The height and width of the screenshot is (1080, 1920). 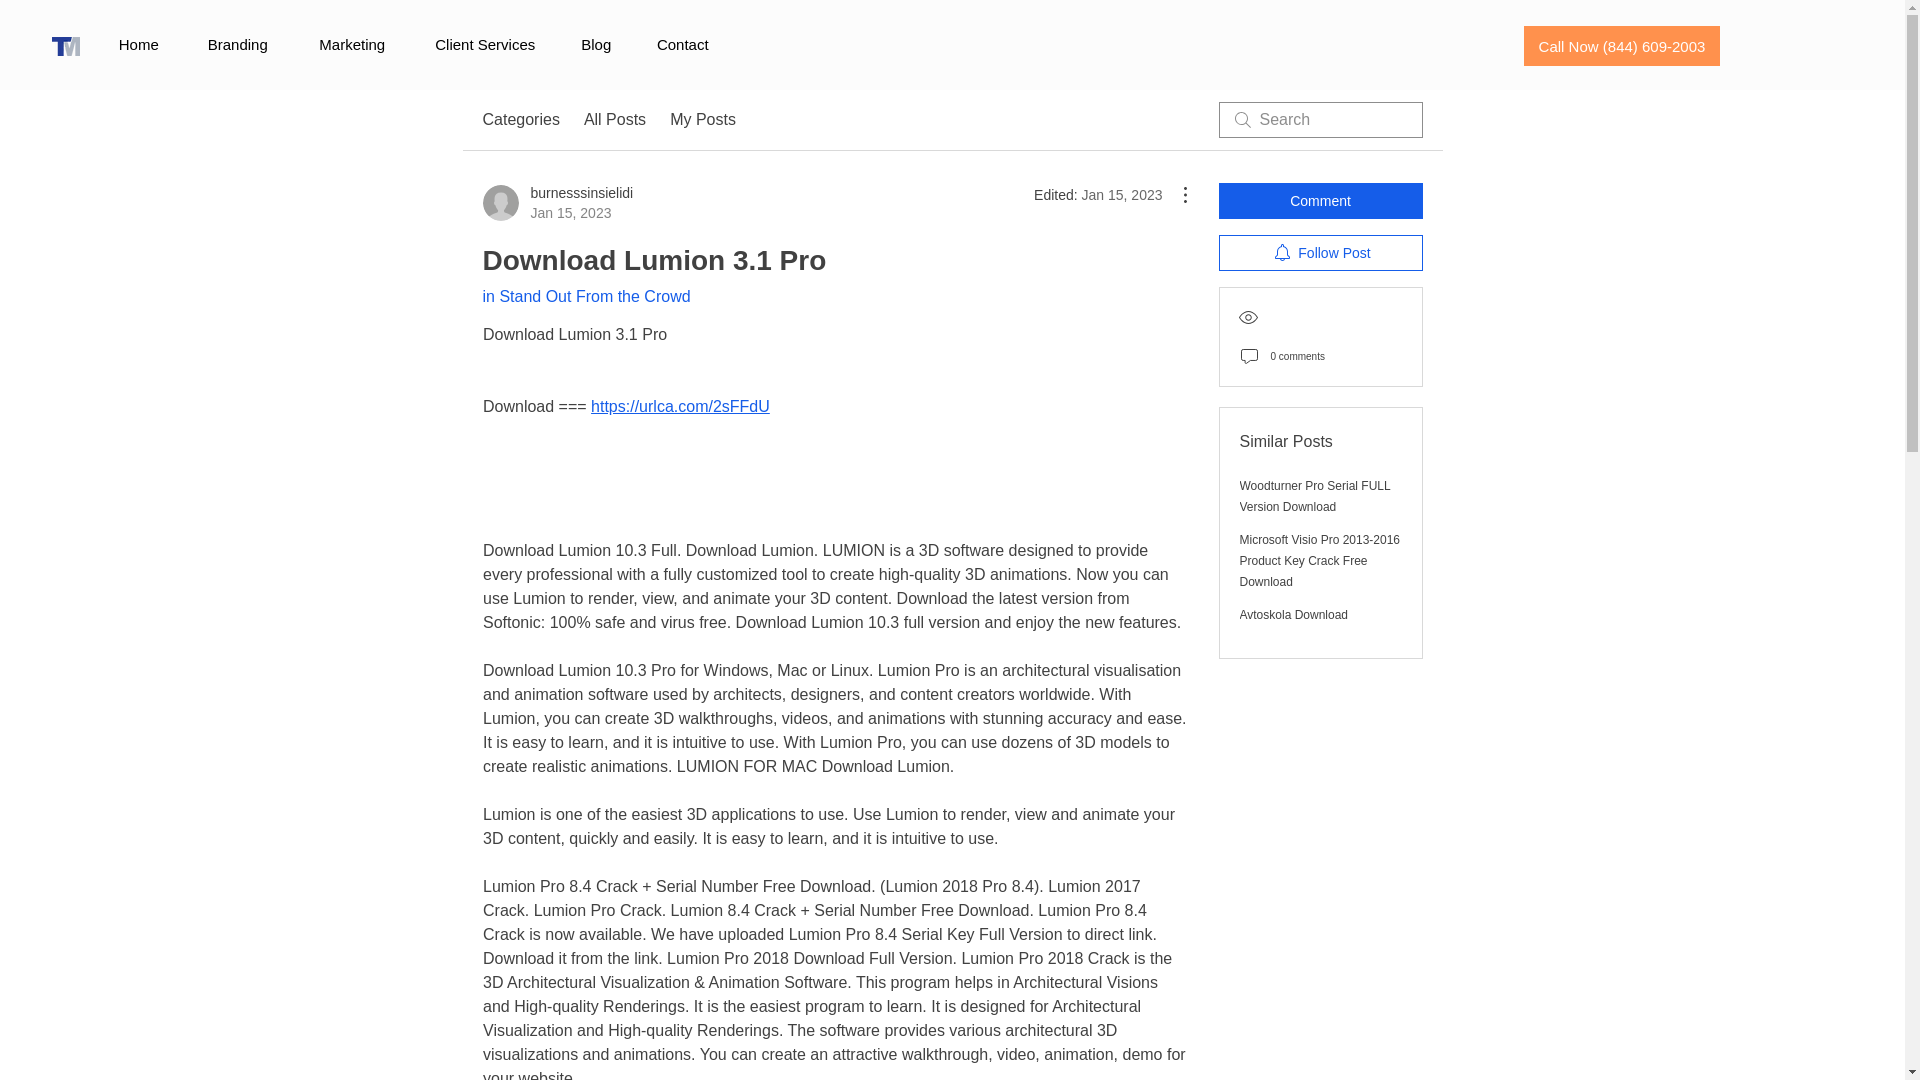 What do you see at coordinates (557, 202) in the screenshot?
I see `Home` at bounding box center [557, 202].